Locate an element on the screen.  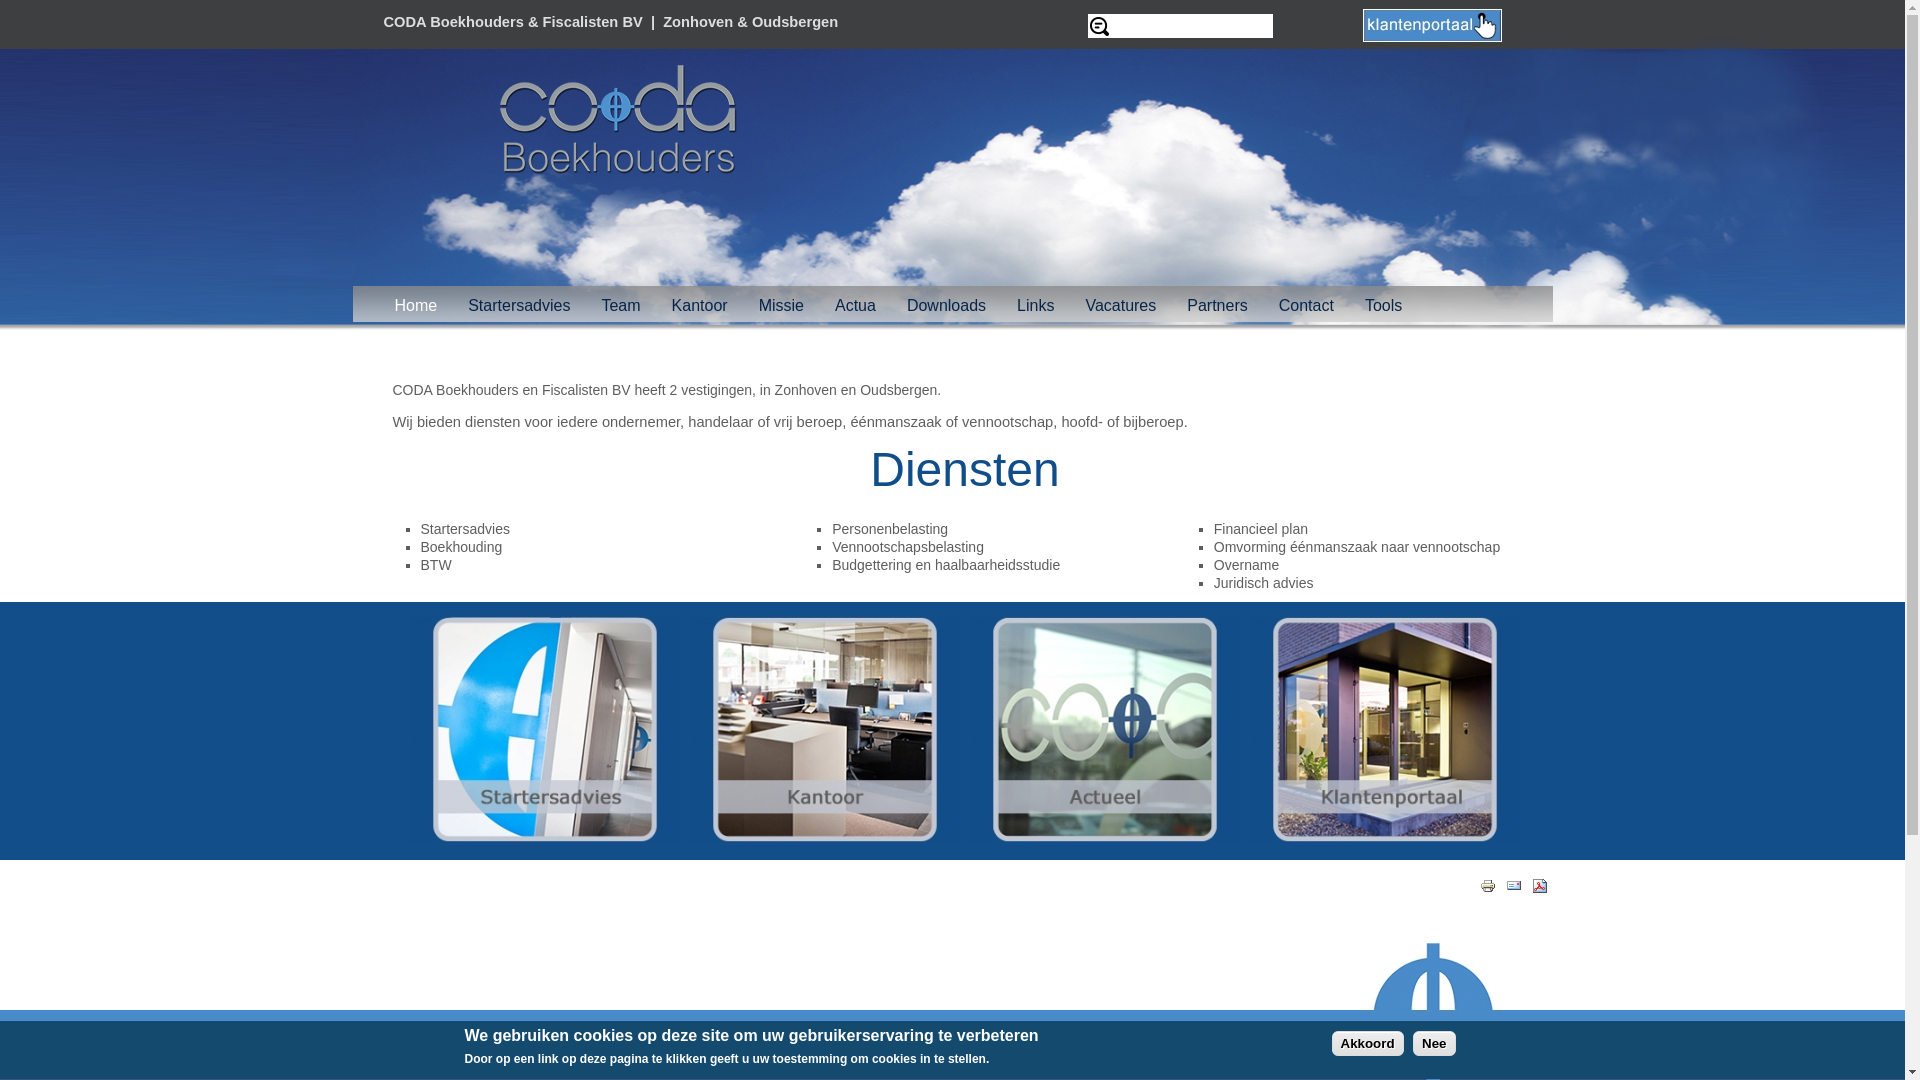
<p>startersadvies</p> is located at coordinates (545, 838).